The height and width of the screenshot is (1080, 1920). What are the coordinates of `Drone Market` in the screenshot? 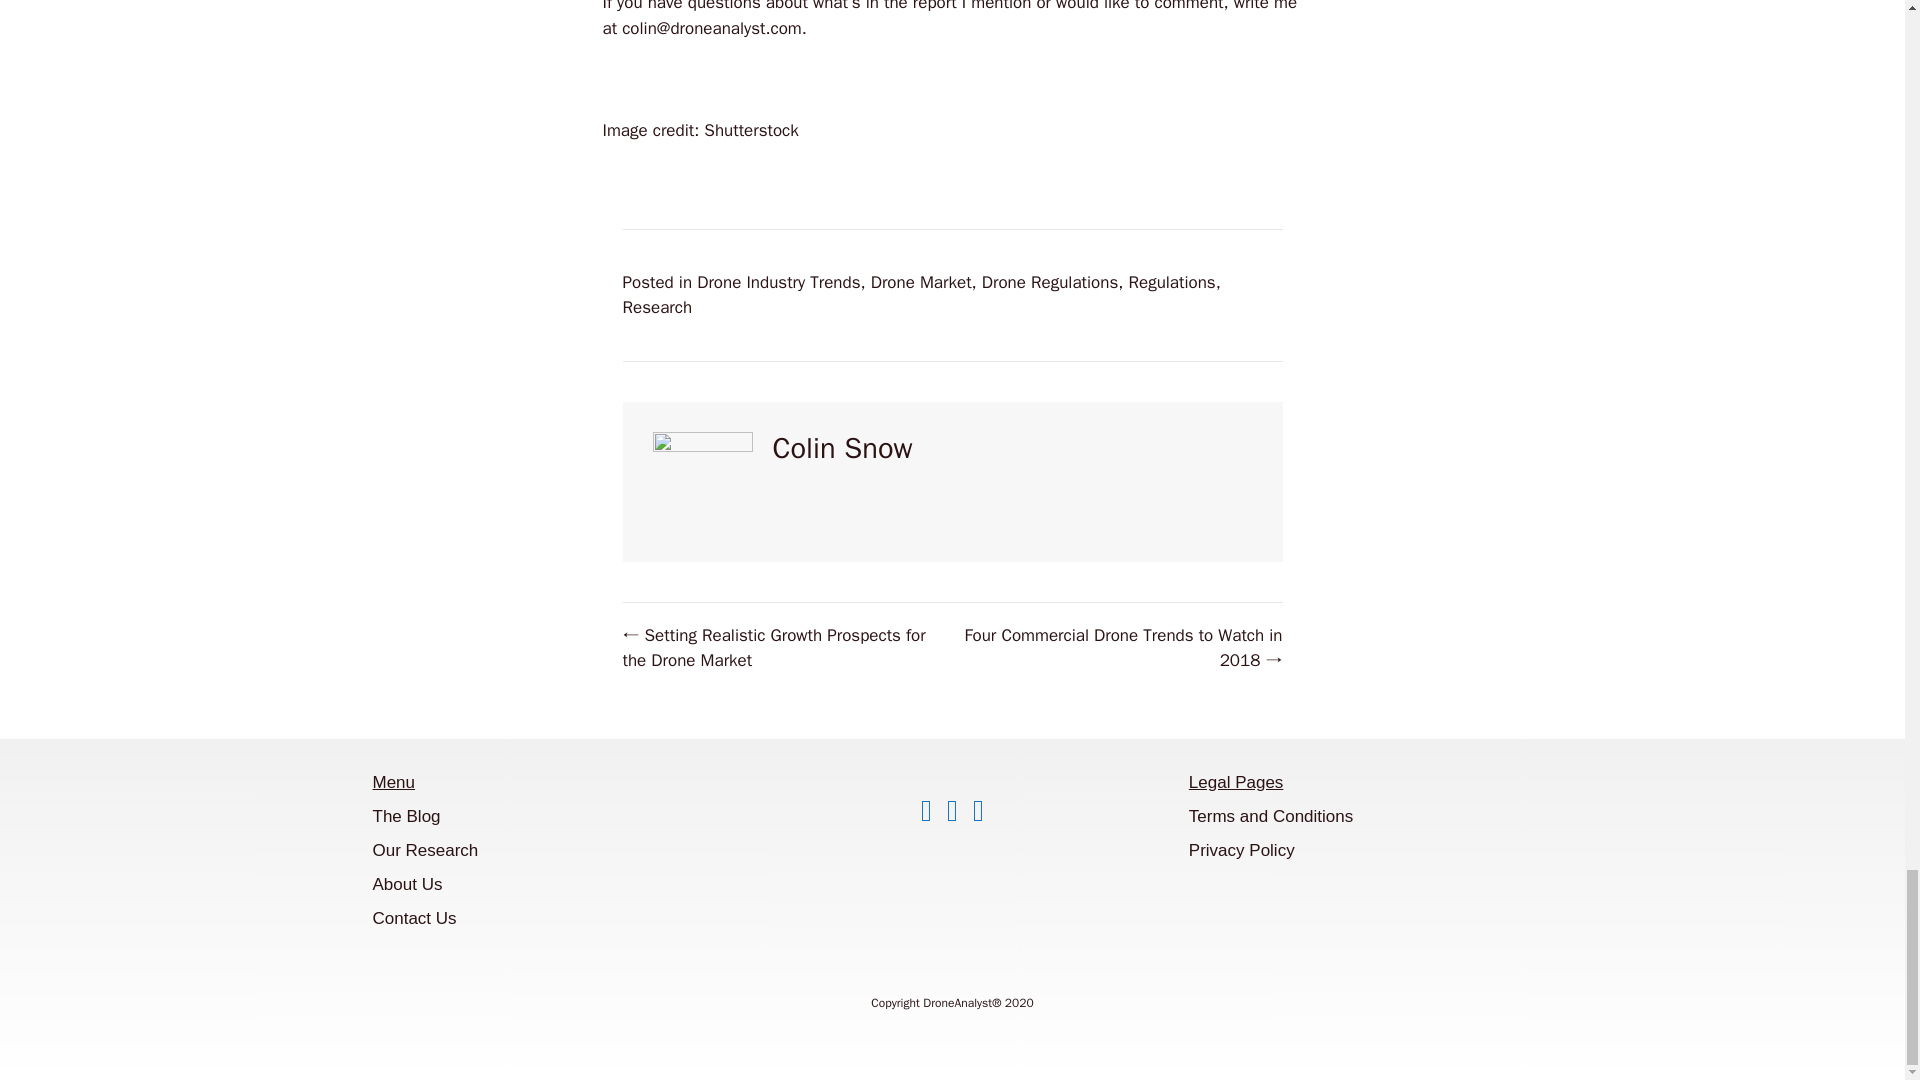 It's located at (921, 281).